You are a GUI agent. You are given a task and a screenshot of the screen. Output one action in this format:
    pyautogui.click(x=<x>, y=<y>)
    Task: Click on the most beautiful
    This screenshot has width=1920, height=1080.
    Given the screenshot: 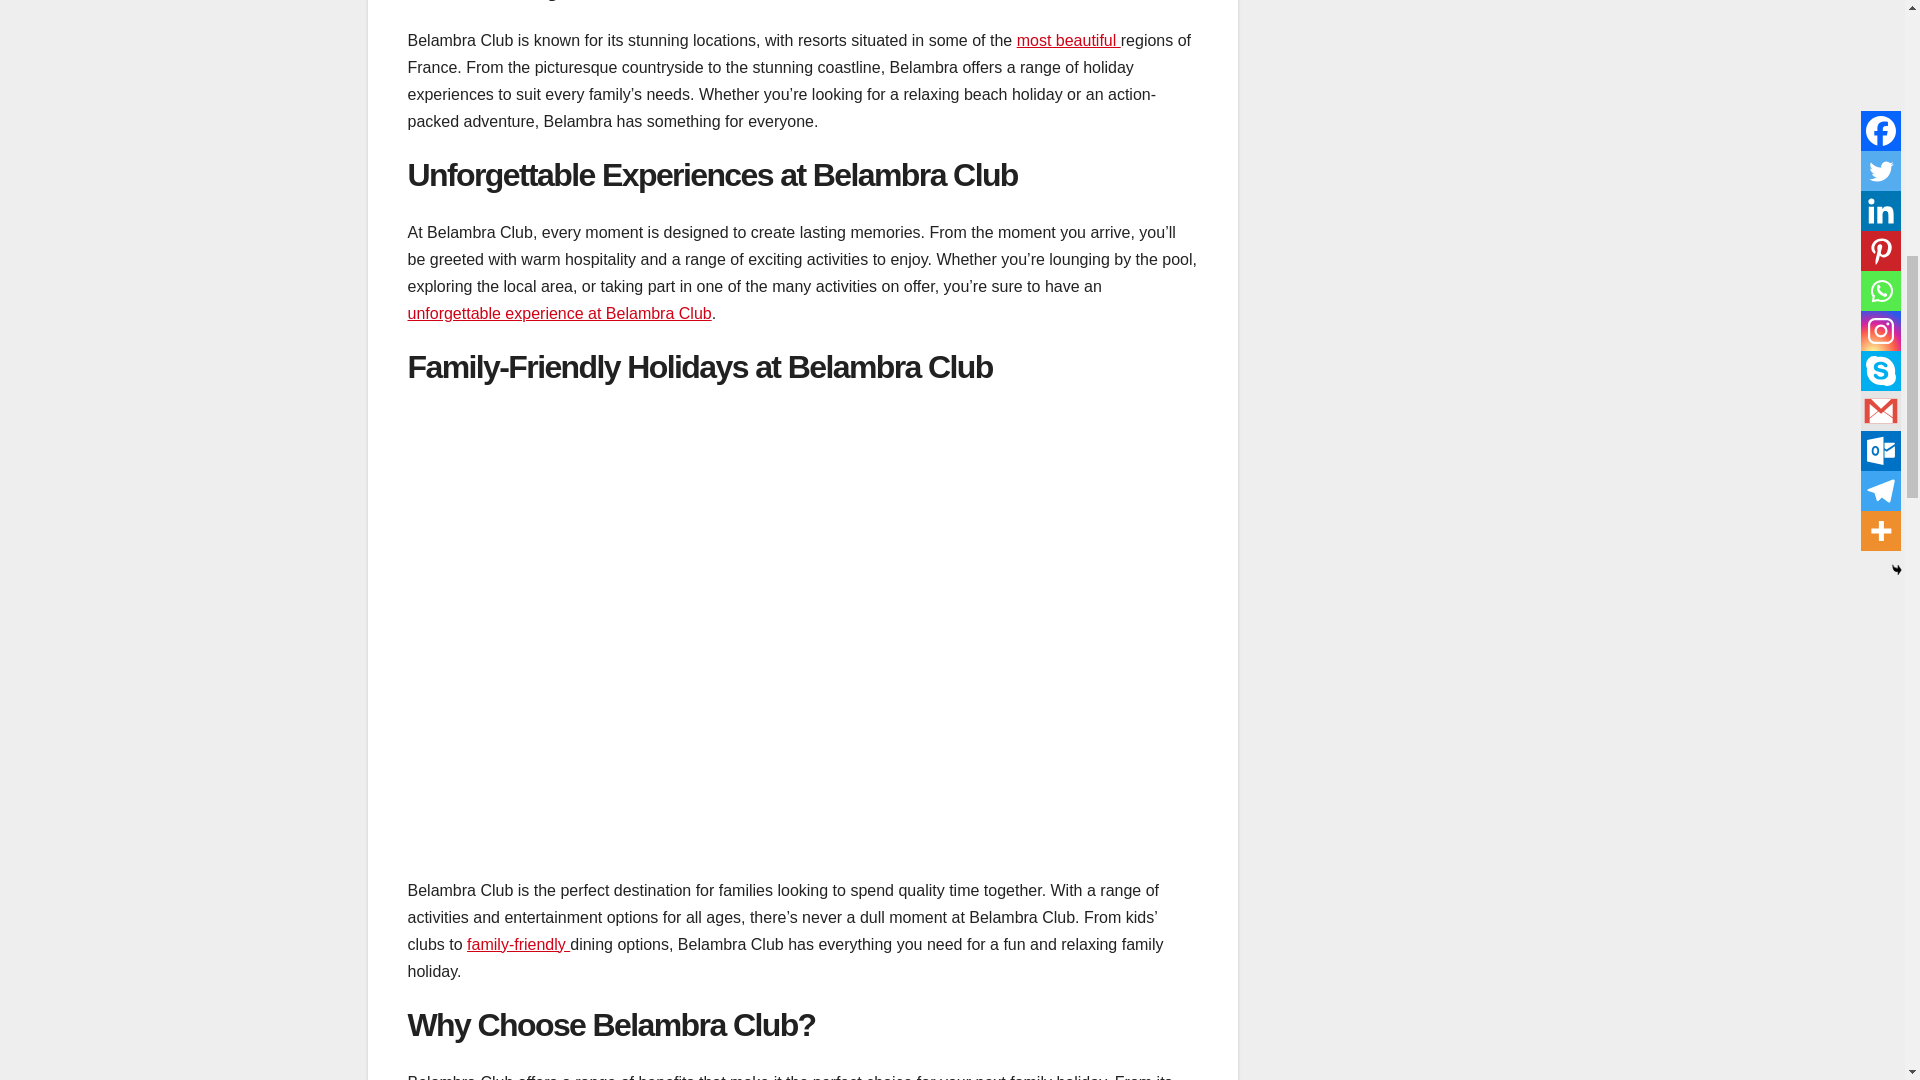 What is the action you would take?
    pyautogui.click(x=1069, y=40)
    